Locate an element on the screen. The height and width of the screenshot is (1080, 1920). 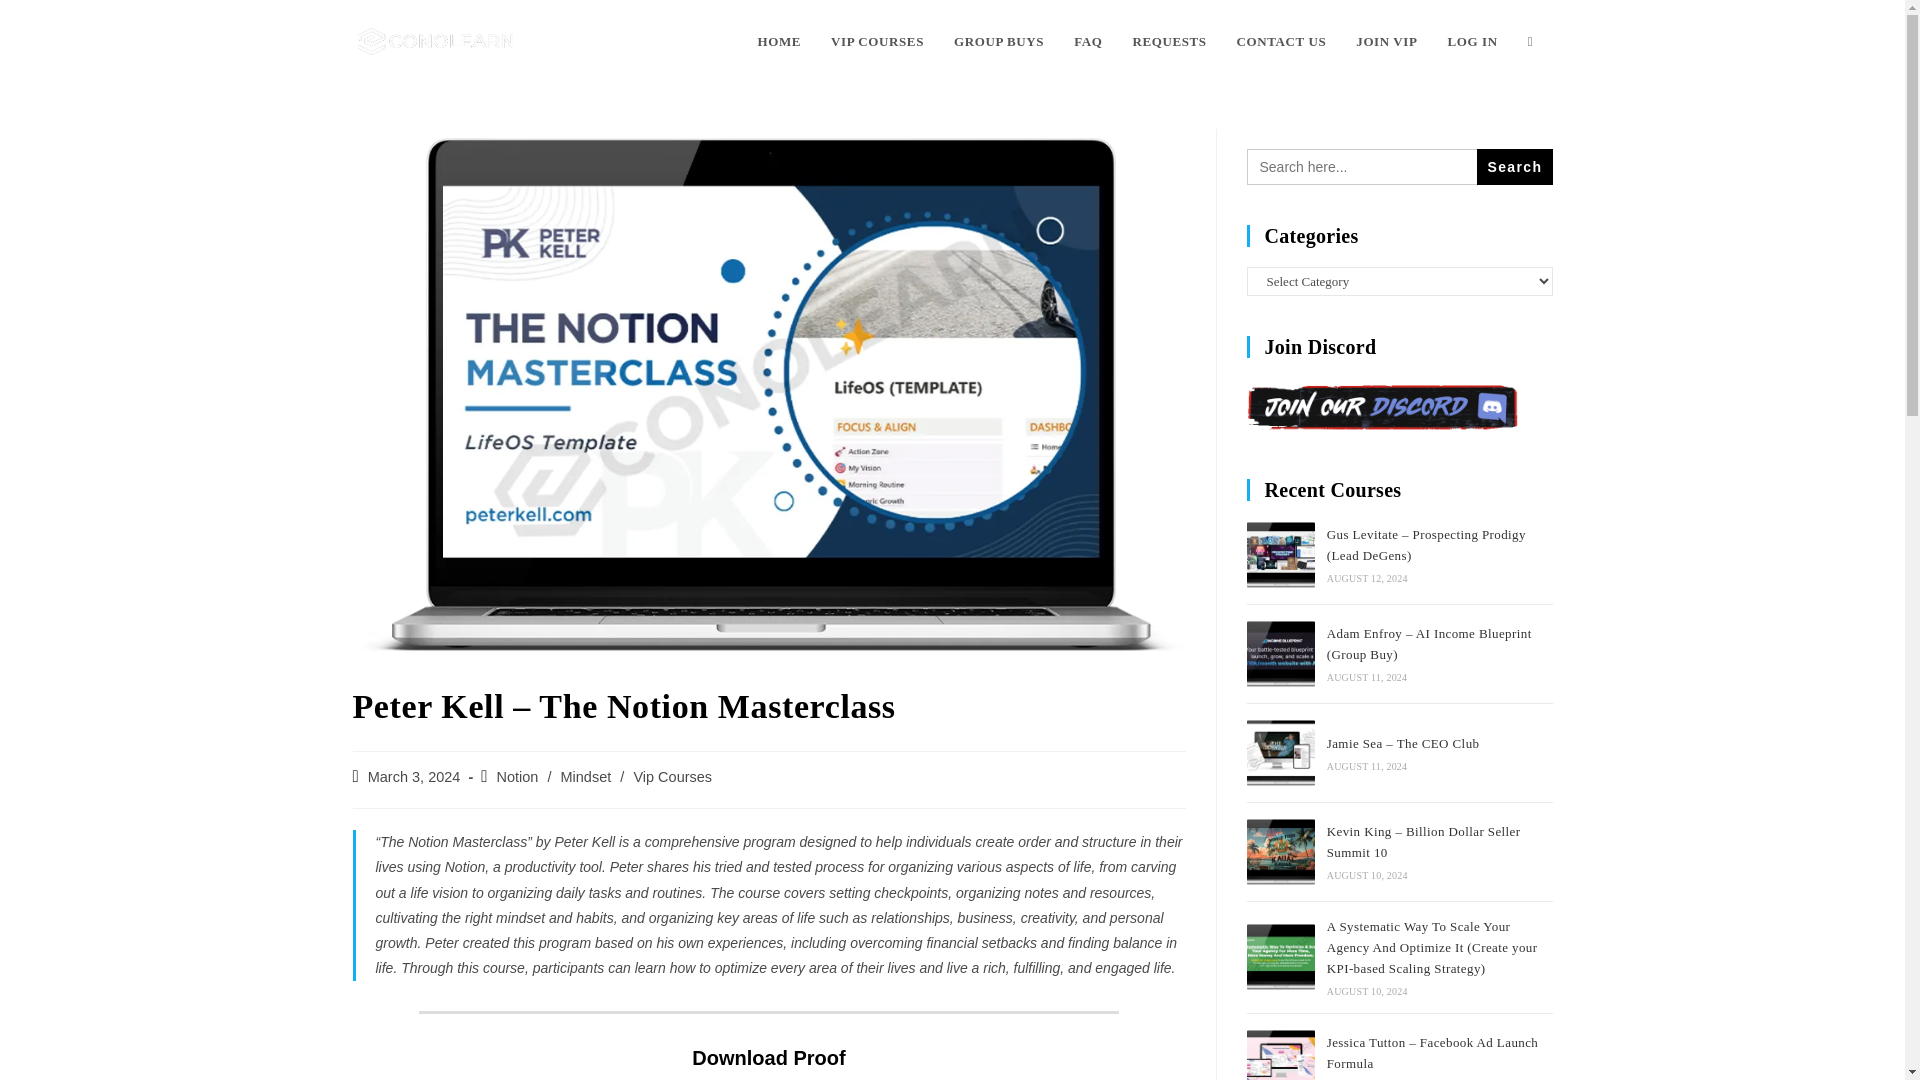
HOME is located at coordinates (778, 42).